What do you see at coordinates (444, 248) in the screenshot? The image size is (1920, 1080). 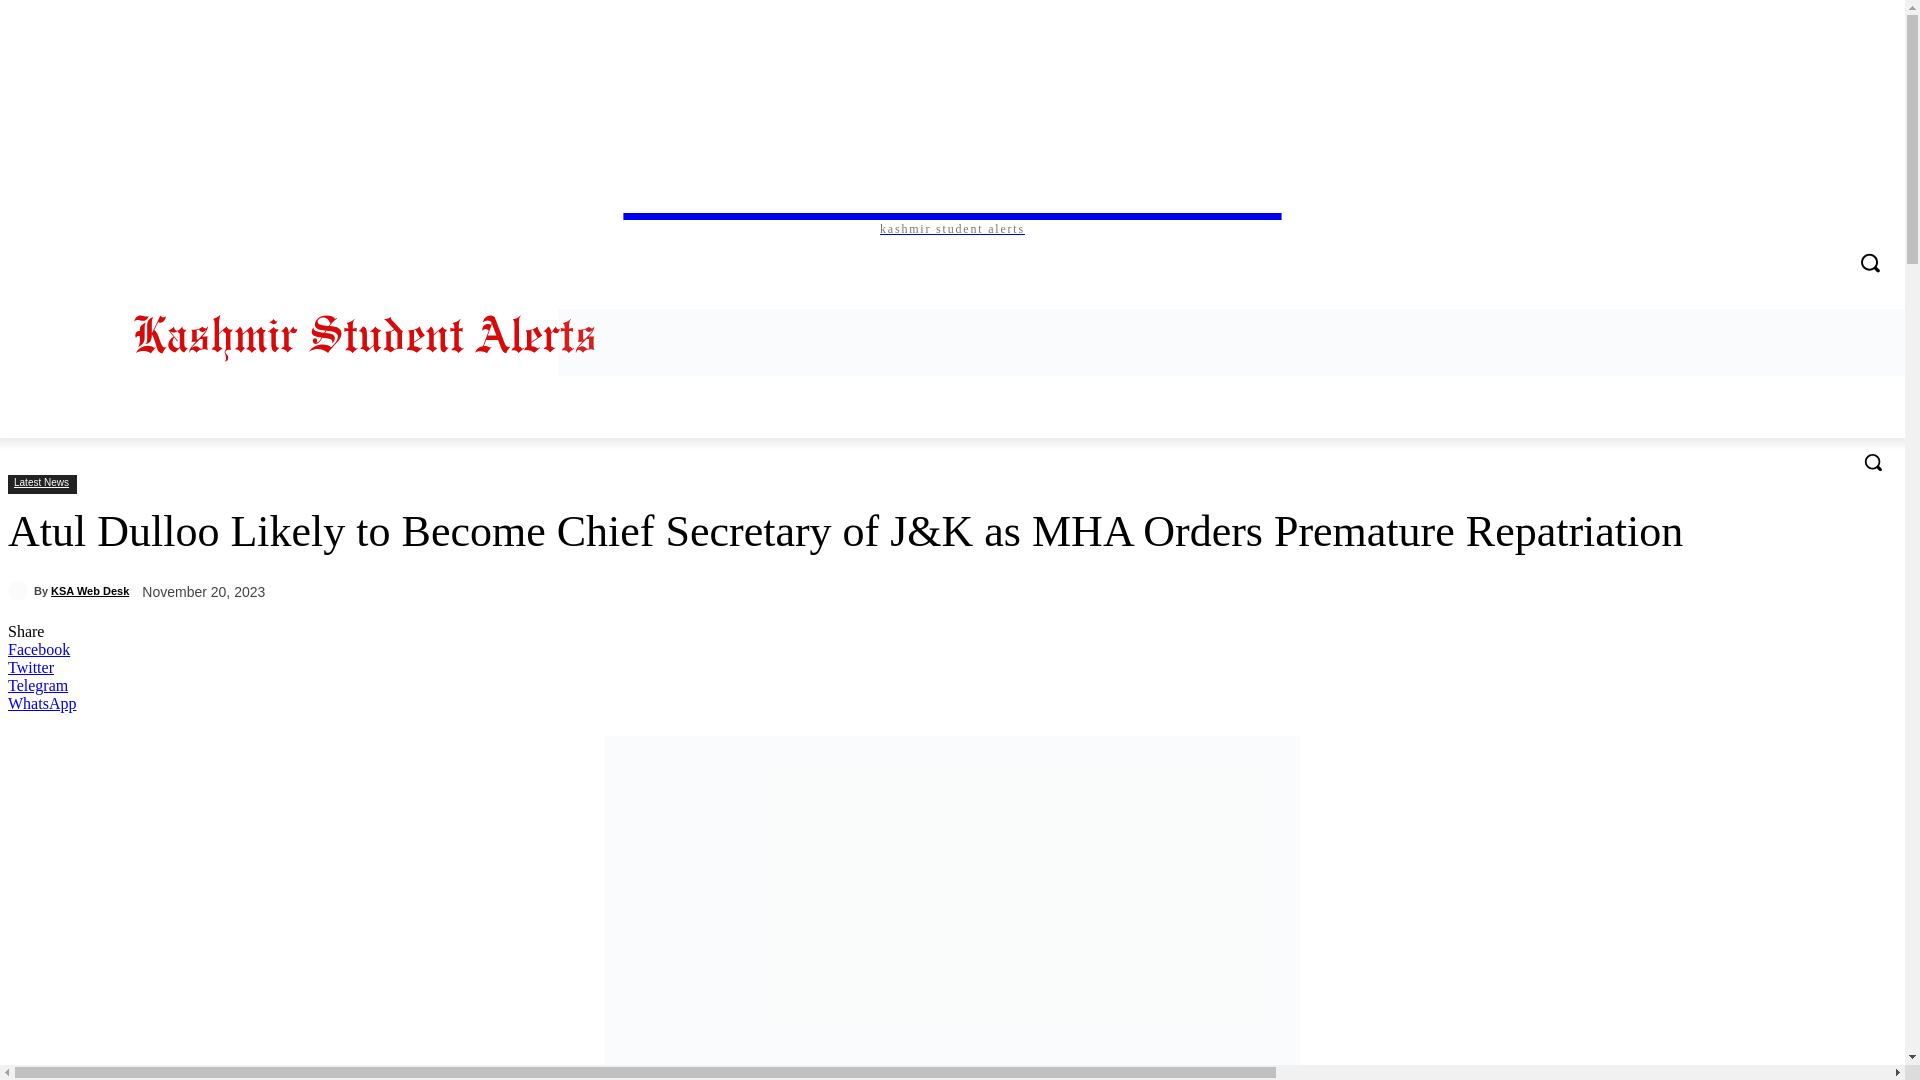 I see `Disclaimer` at bounding box center [444, 248].